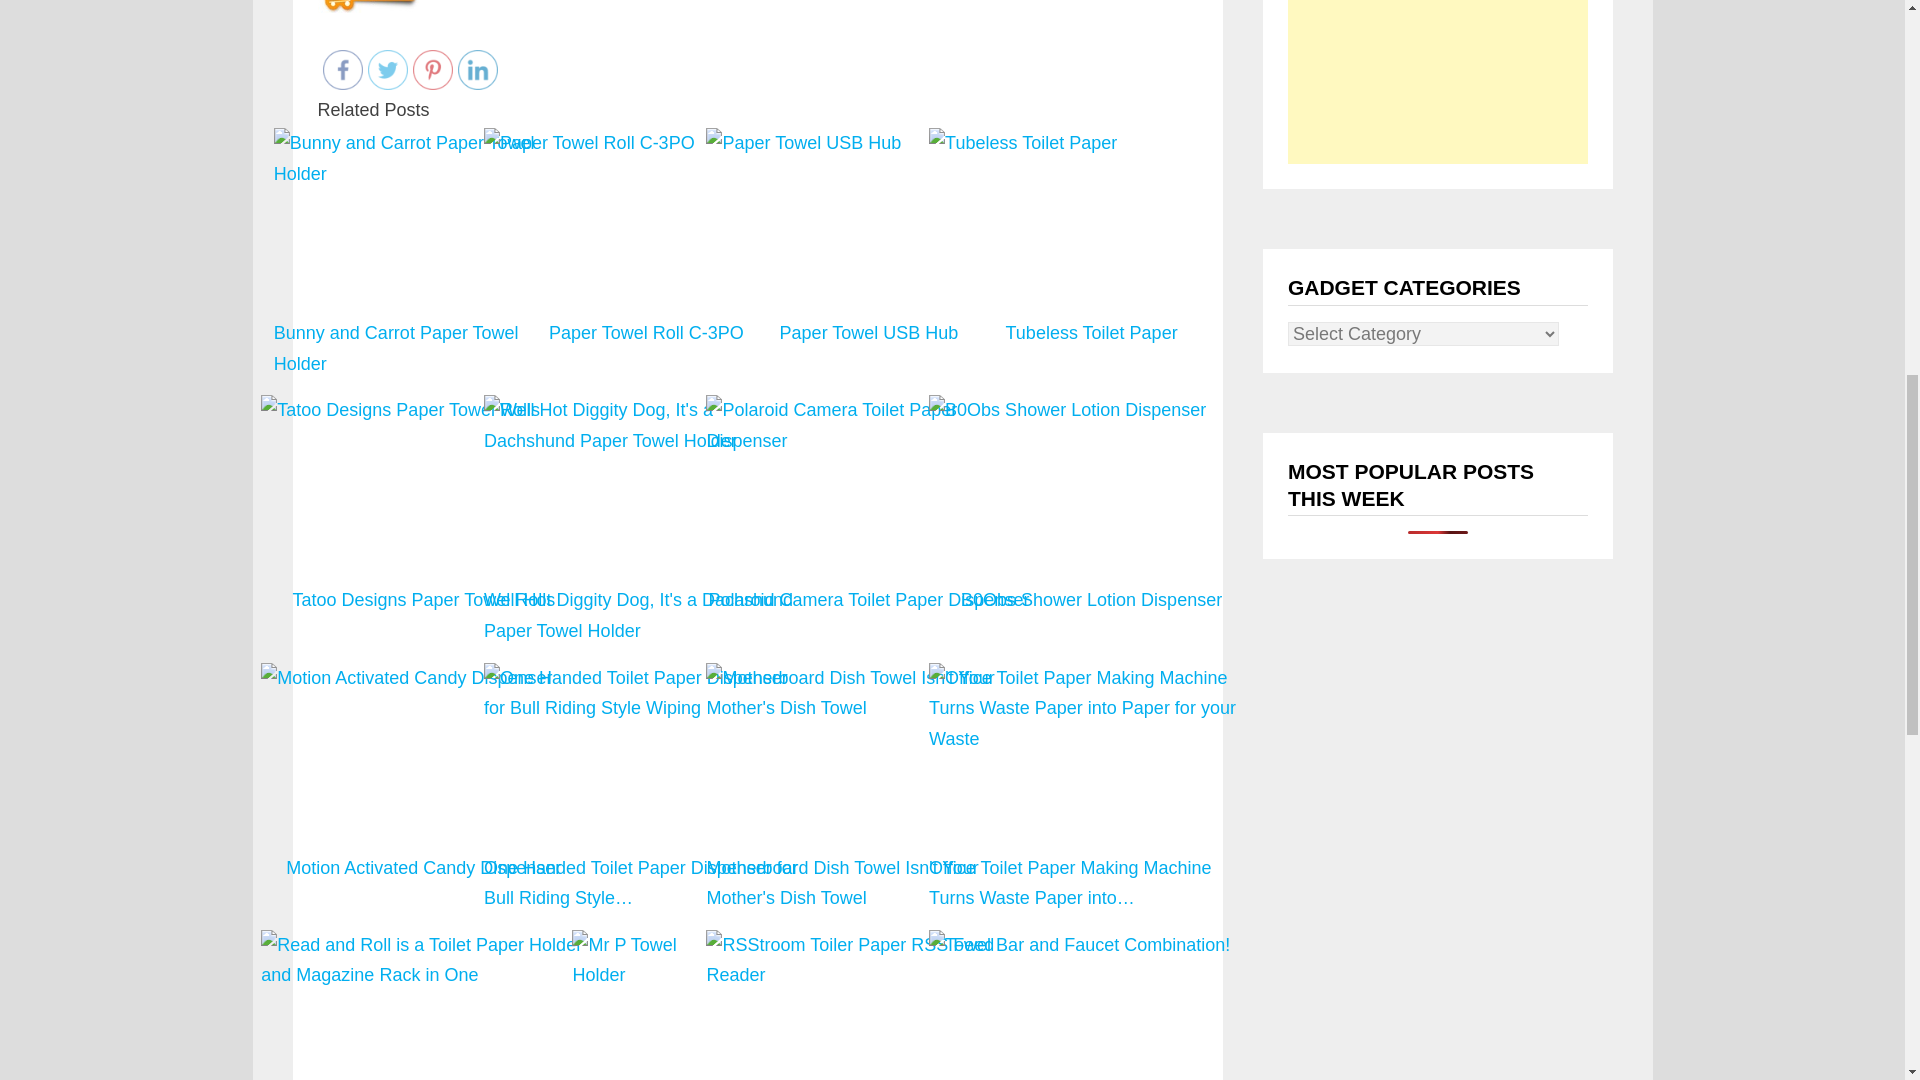 The image size is (1920, 1080). What do you see at coordinates (646, 254) in the screenshot?
I see `Paper Towel Roll C-3PO` at bounding box center [646, 254].